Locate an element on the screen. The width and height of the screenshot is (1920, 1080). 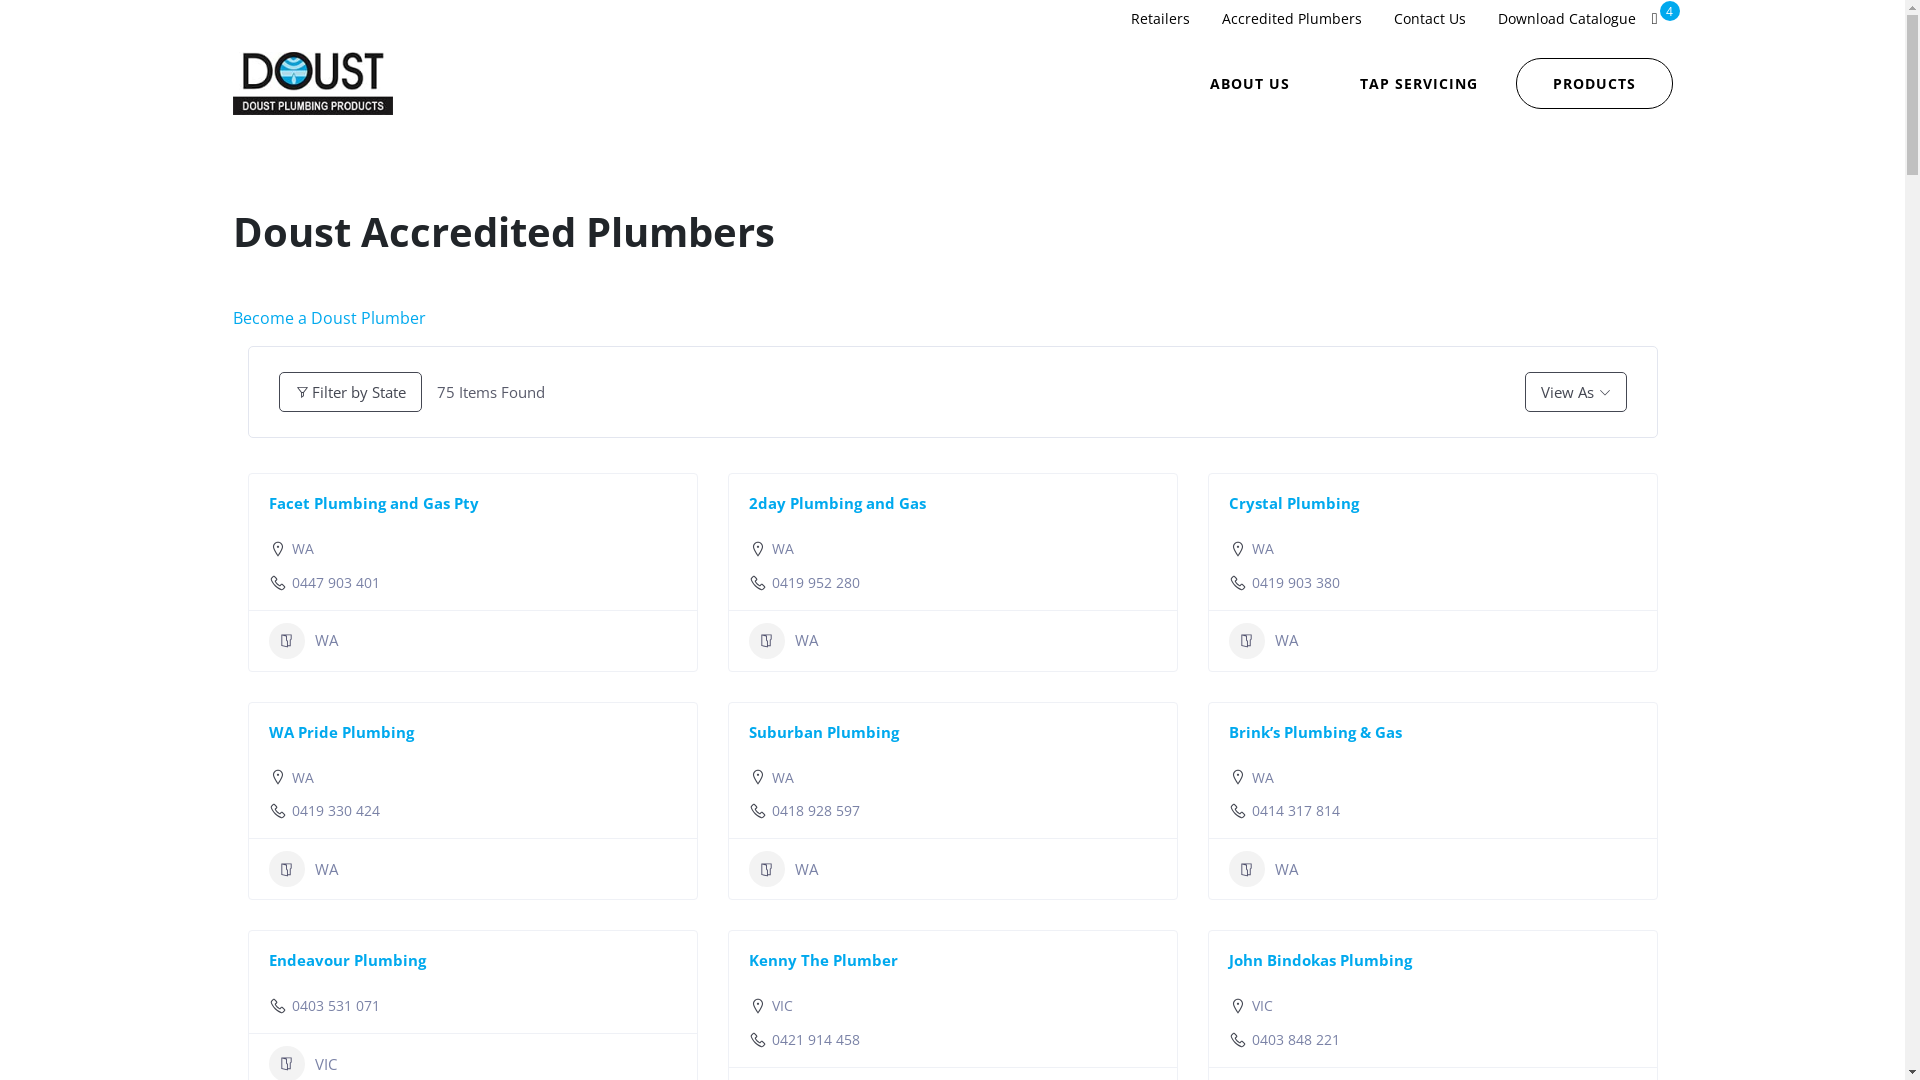
TAP SERVICING is located at coordinates (1419, 84).